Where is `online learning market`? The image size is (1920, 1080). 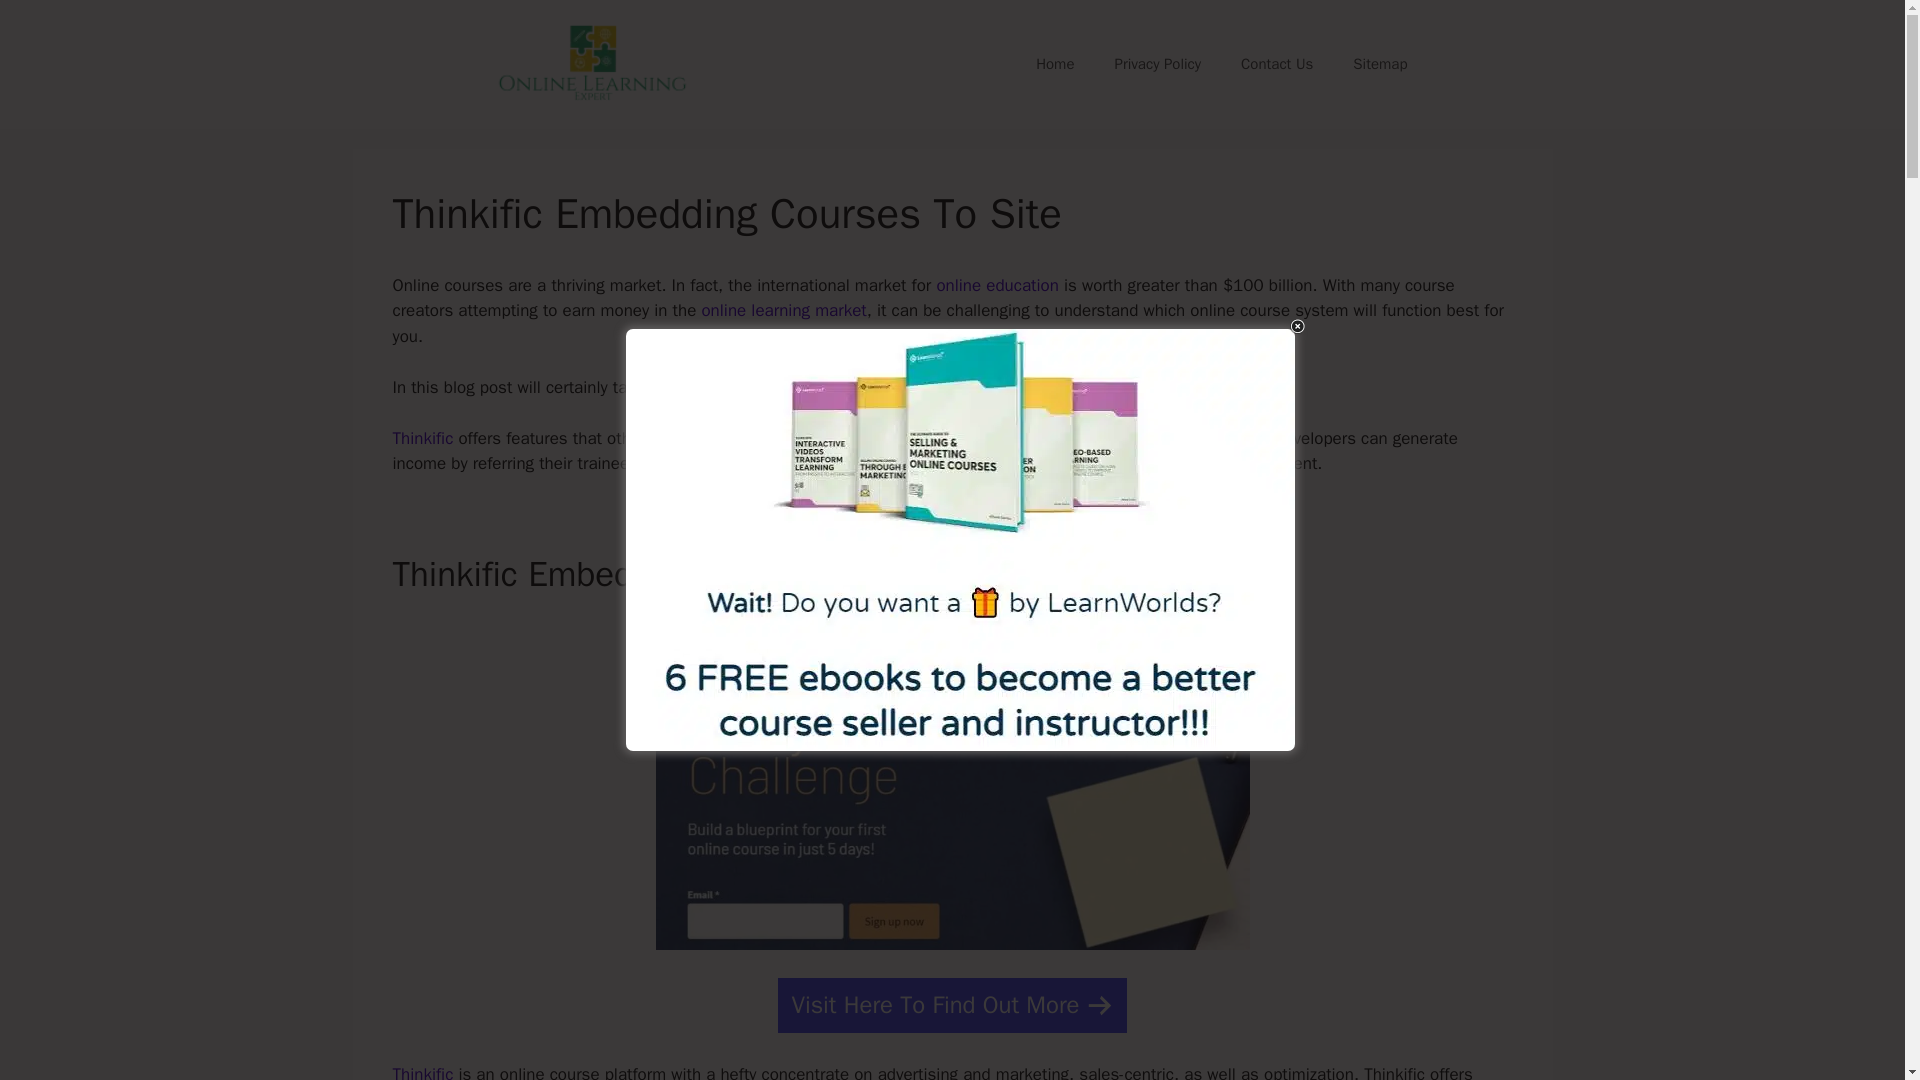 online learning market is located at coordinates (782, 310).